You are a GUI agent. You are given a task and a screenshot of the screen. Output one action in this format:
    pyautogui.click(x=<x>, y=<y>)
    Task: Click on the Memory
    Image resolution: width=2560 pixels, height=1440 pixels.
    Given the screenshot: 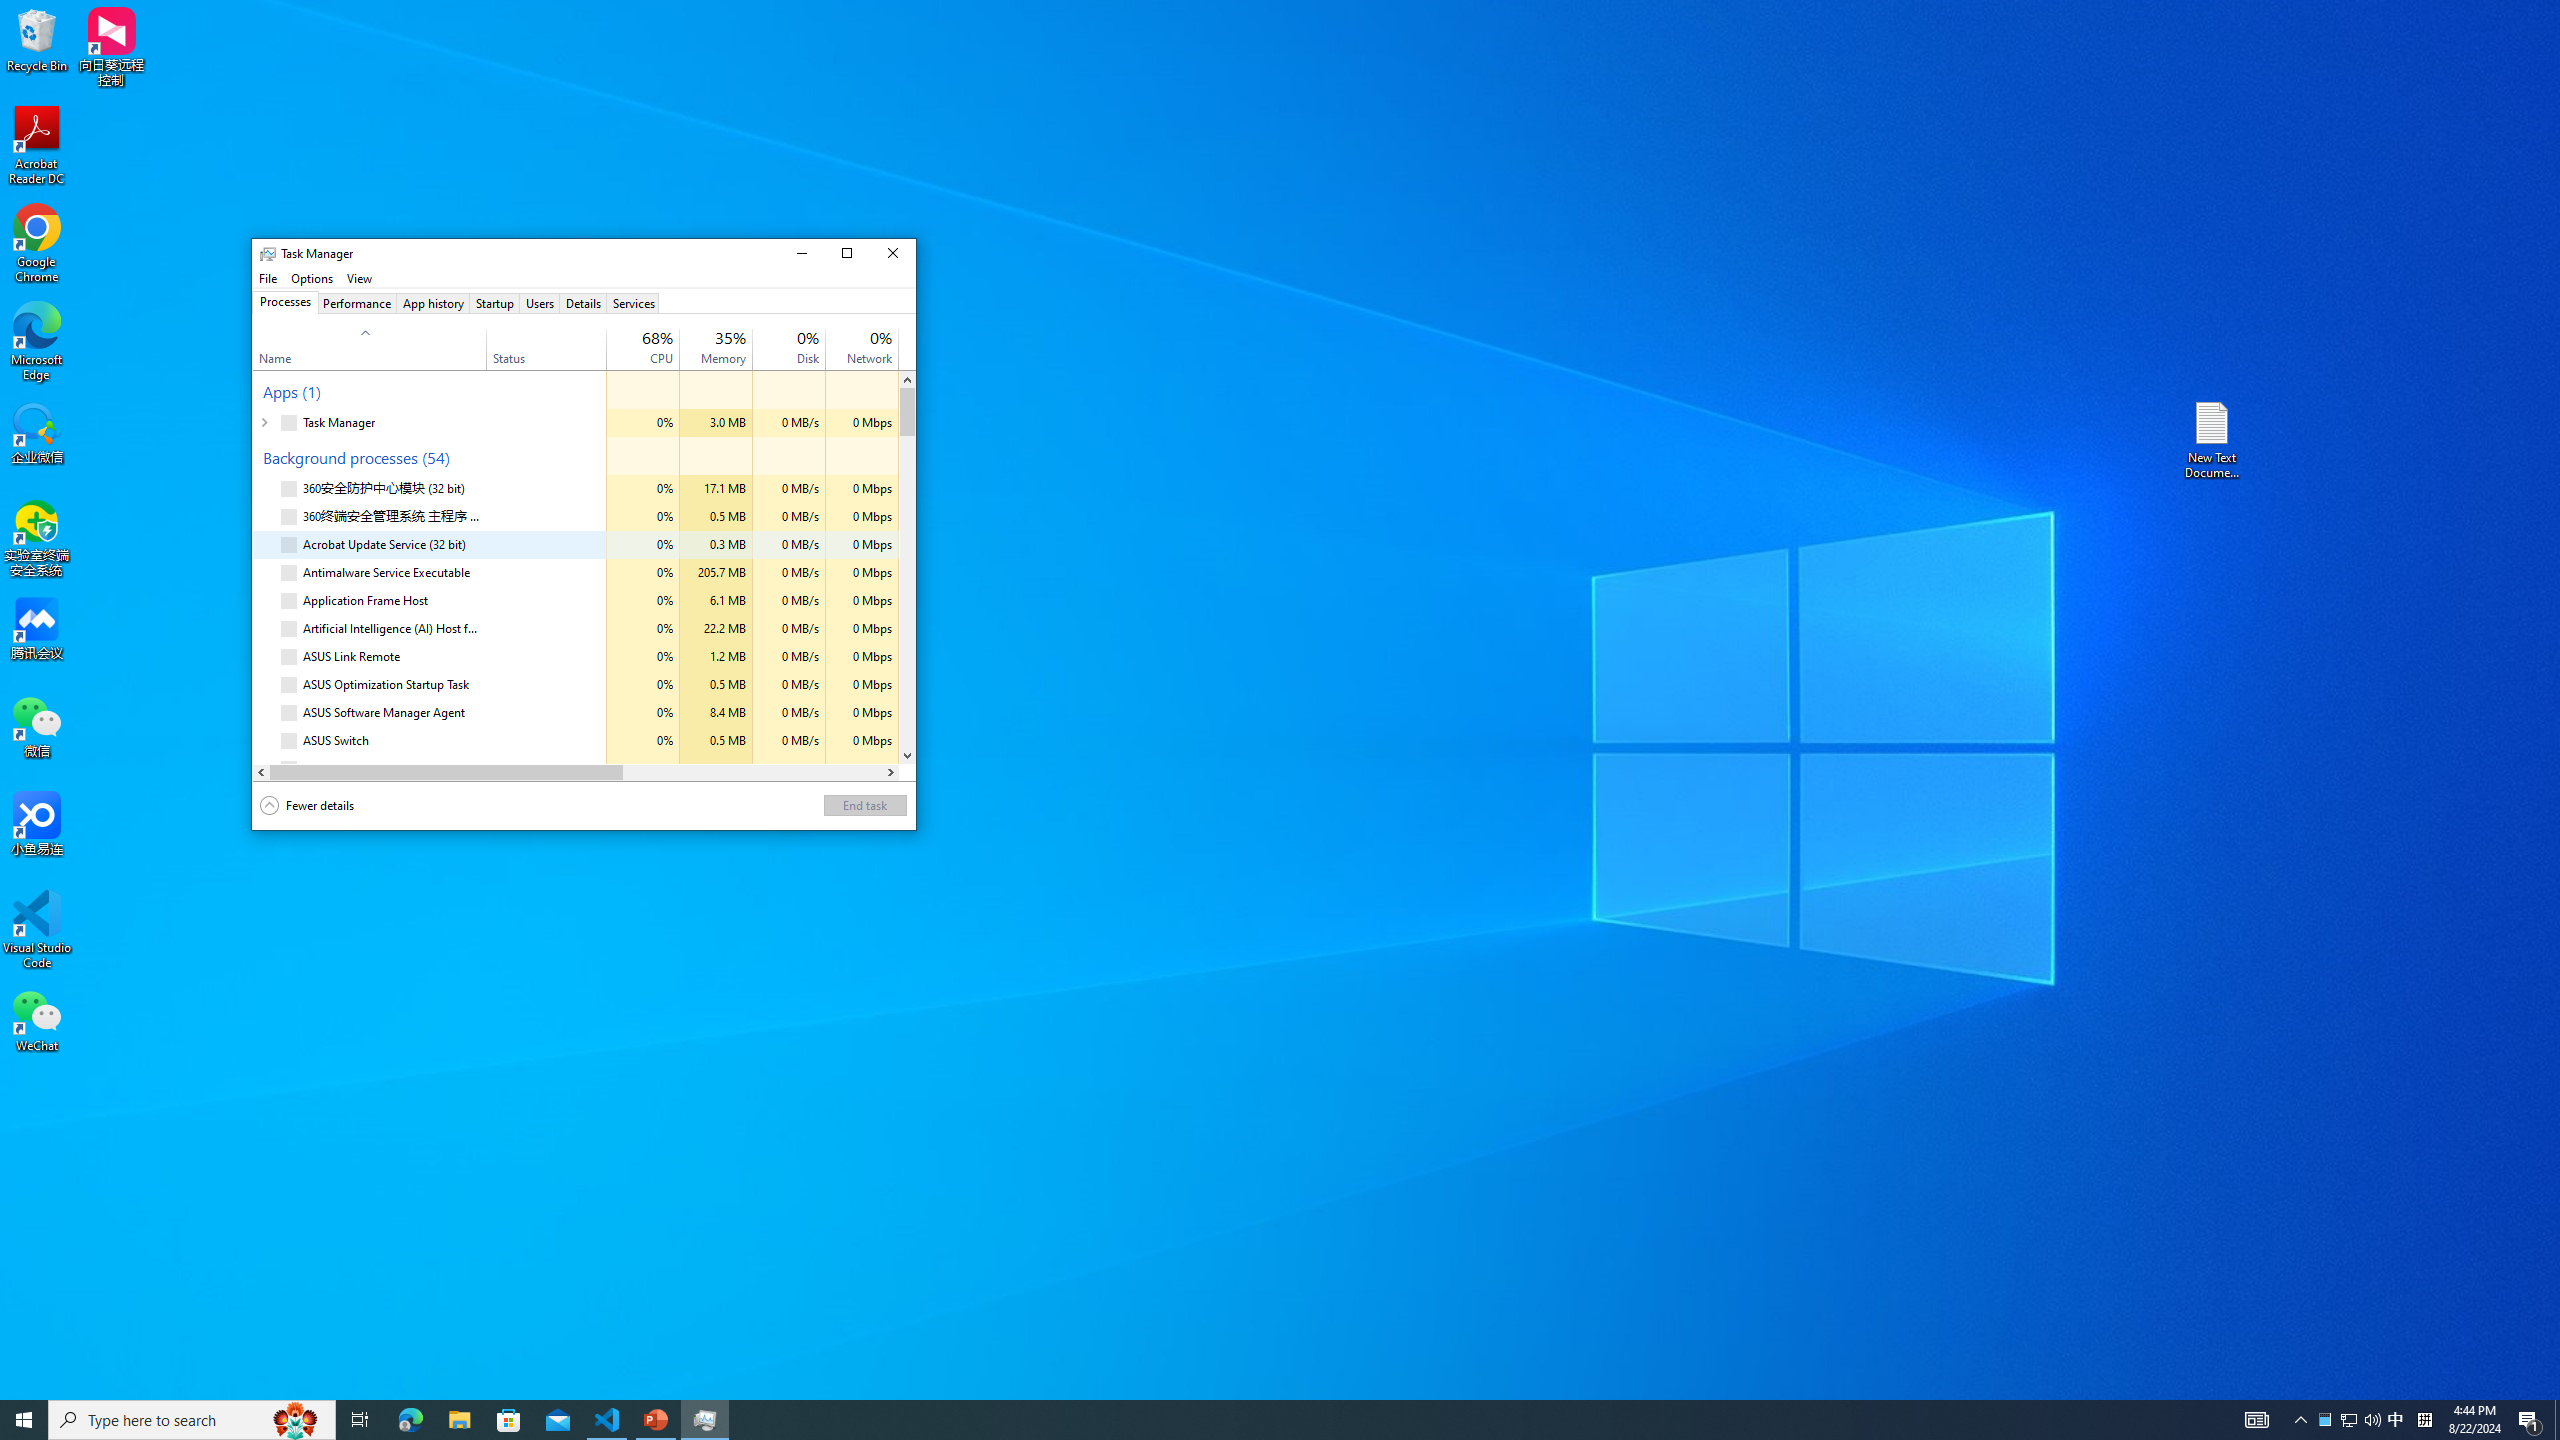 What is the action you would take?
    pyautogui.click(x=716, y=768)
    